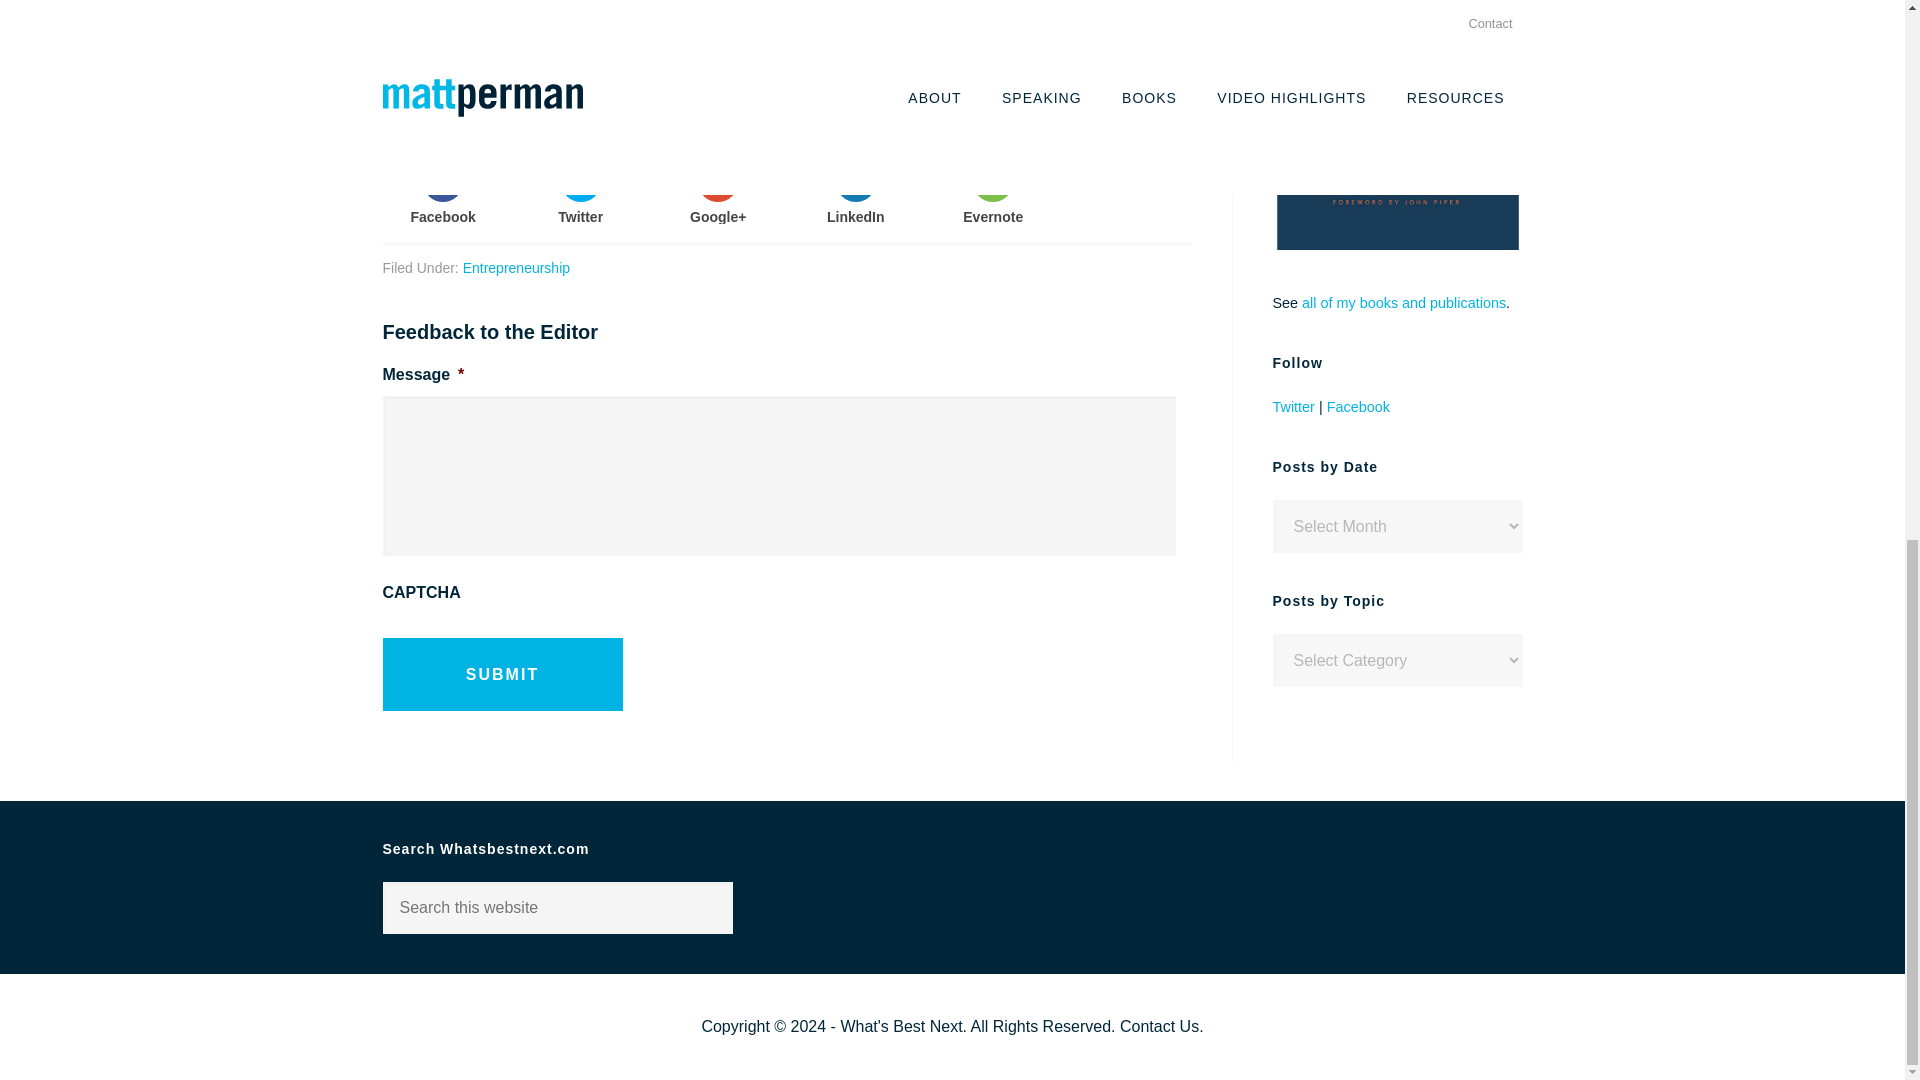 This screenshot has height=1080, width=1920. Describe the element at coordinates (1158, 1026) in the screenshot. I see `Contact Us` at that location.